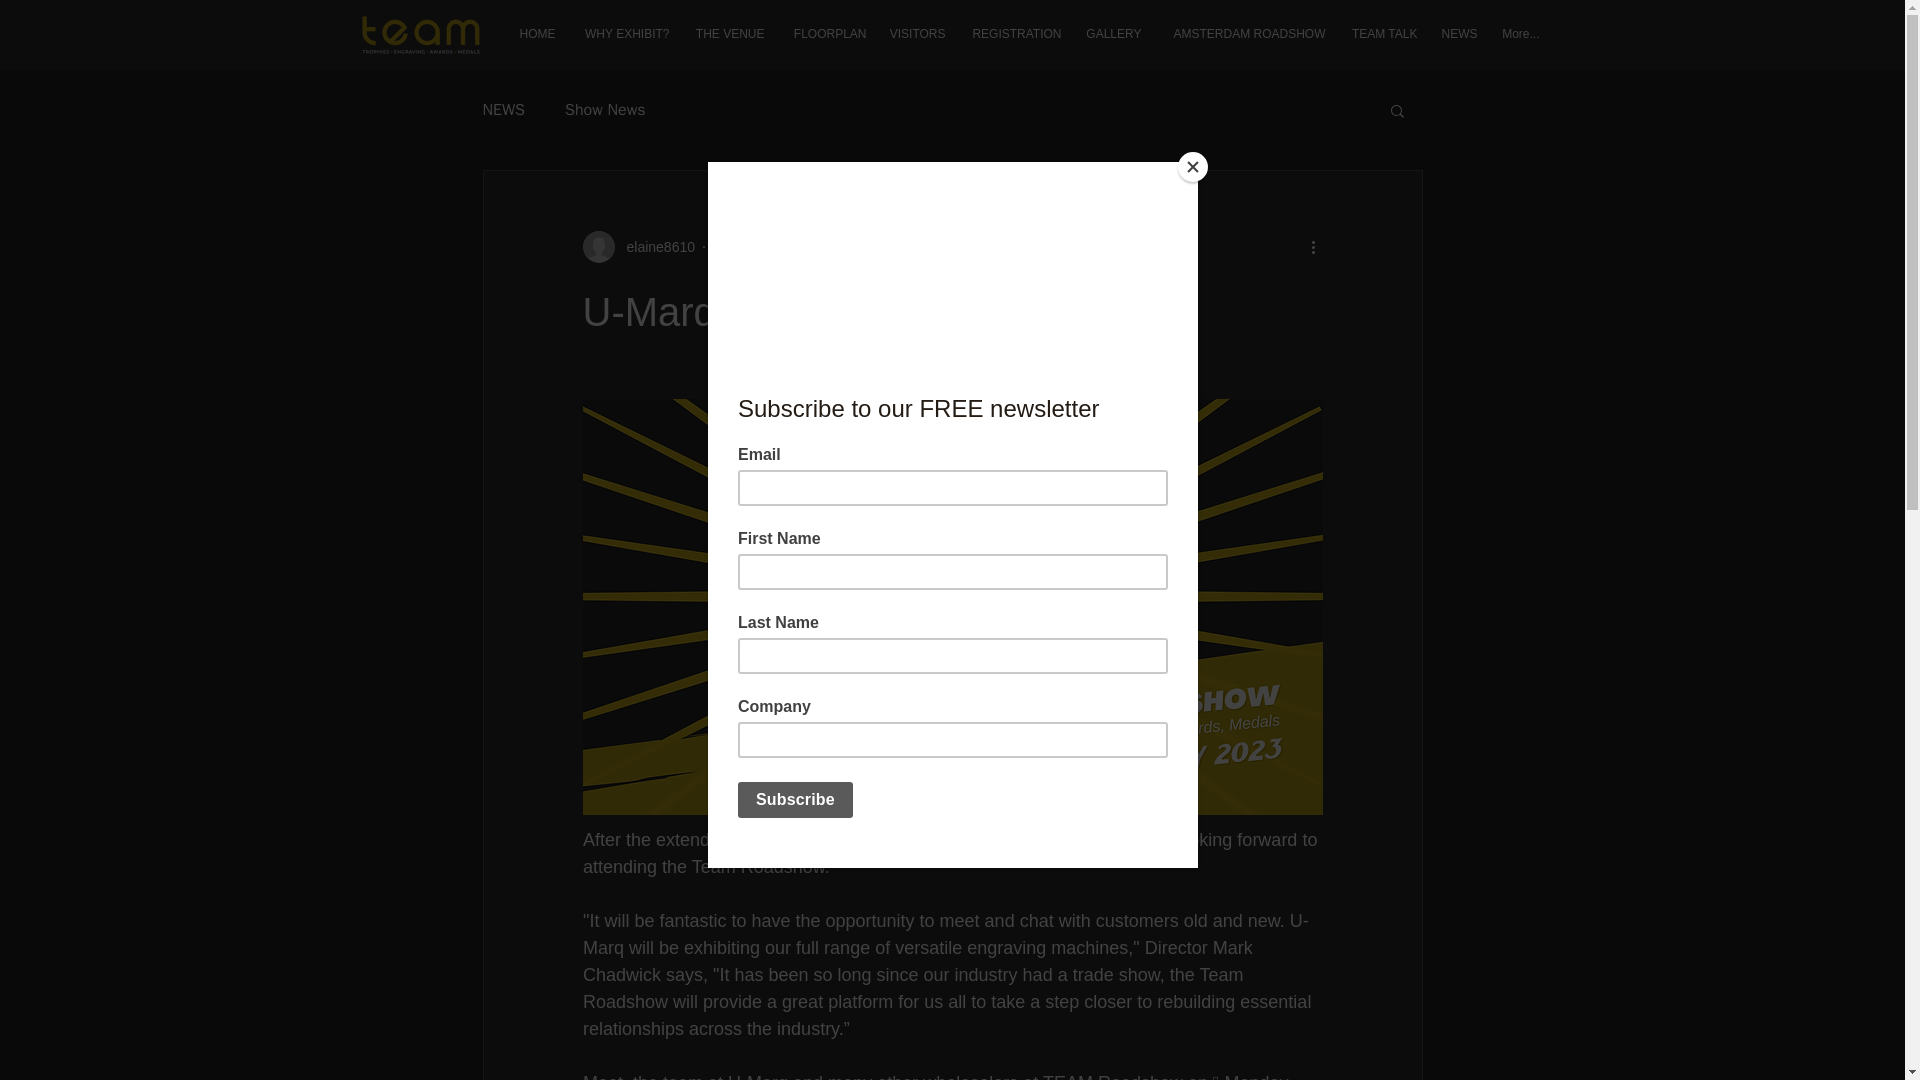 This screenshot has height=1080, width=1920. Describe the element at coordinates (1382, 34) in the screenshot. I see `TEAM TALK` at that location.